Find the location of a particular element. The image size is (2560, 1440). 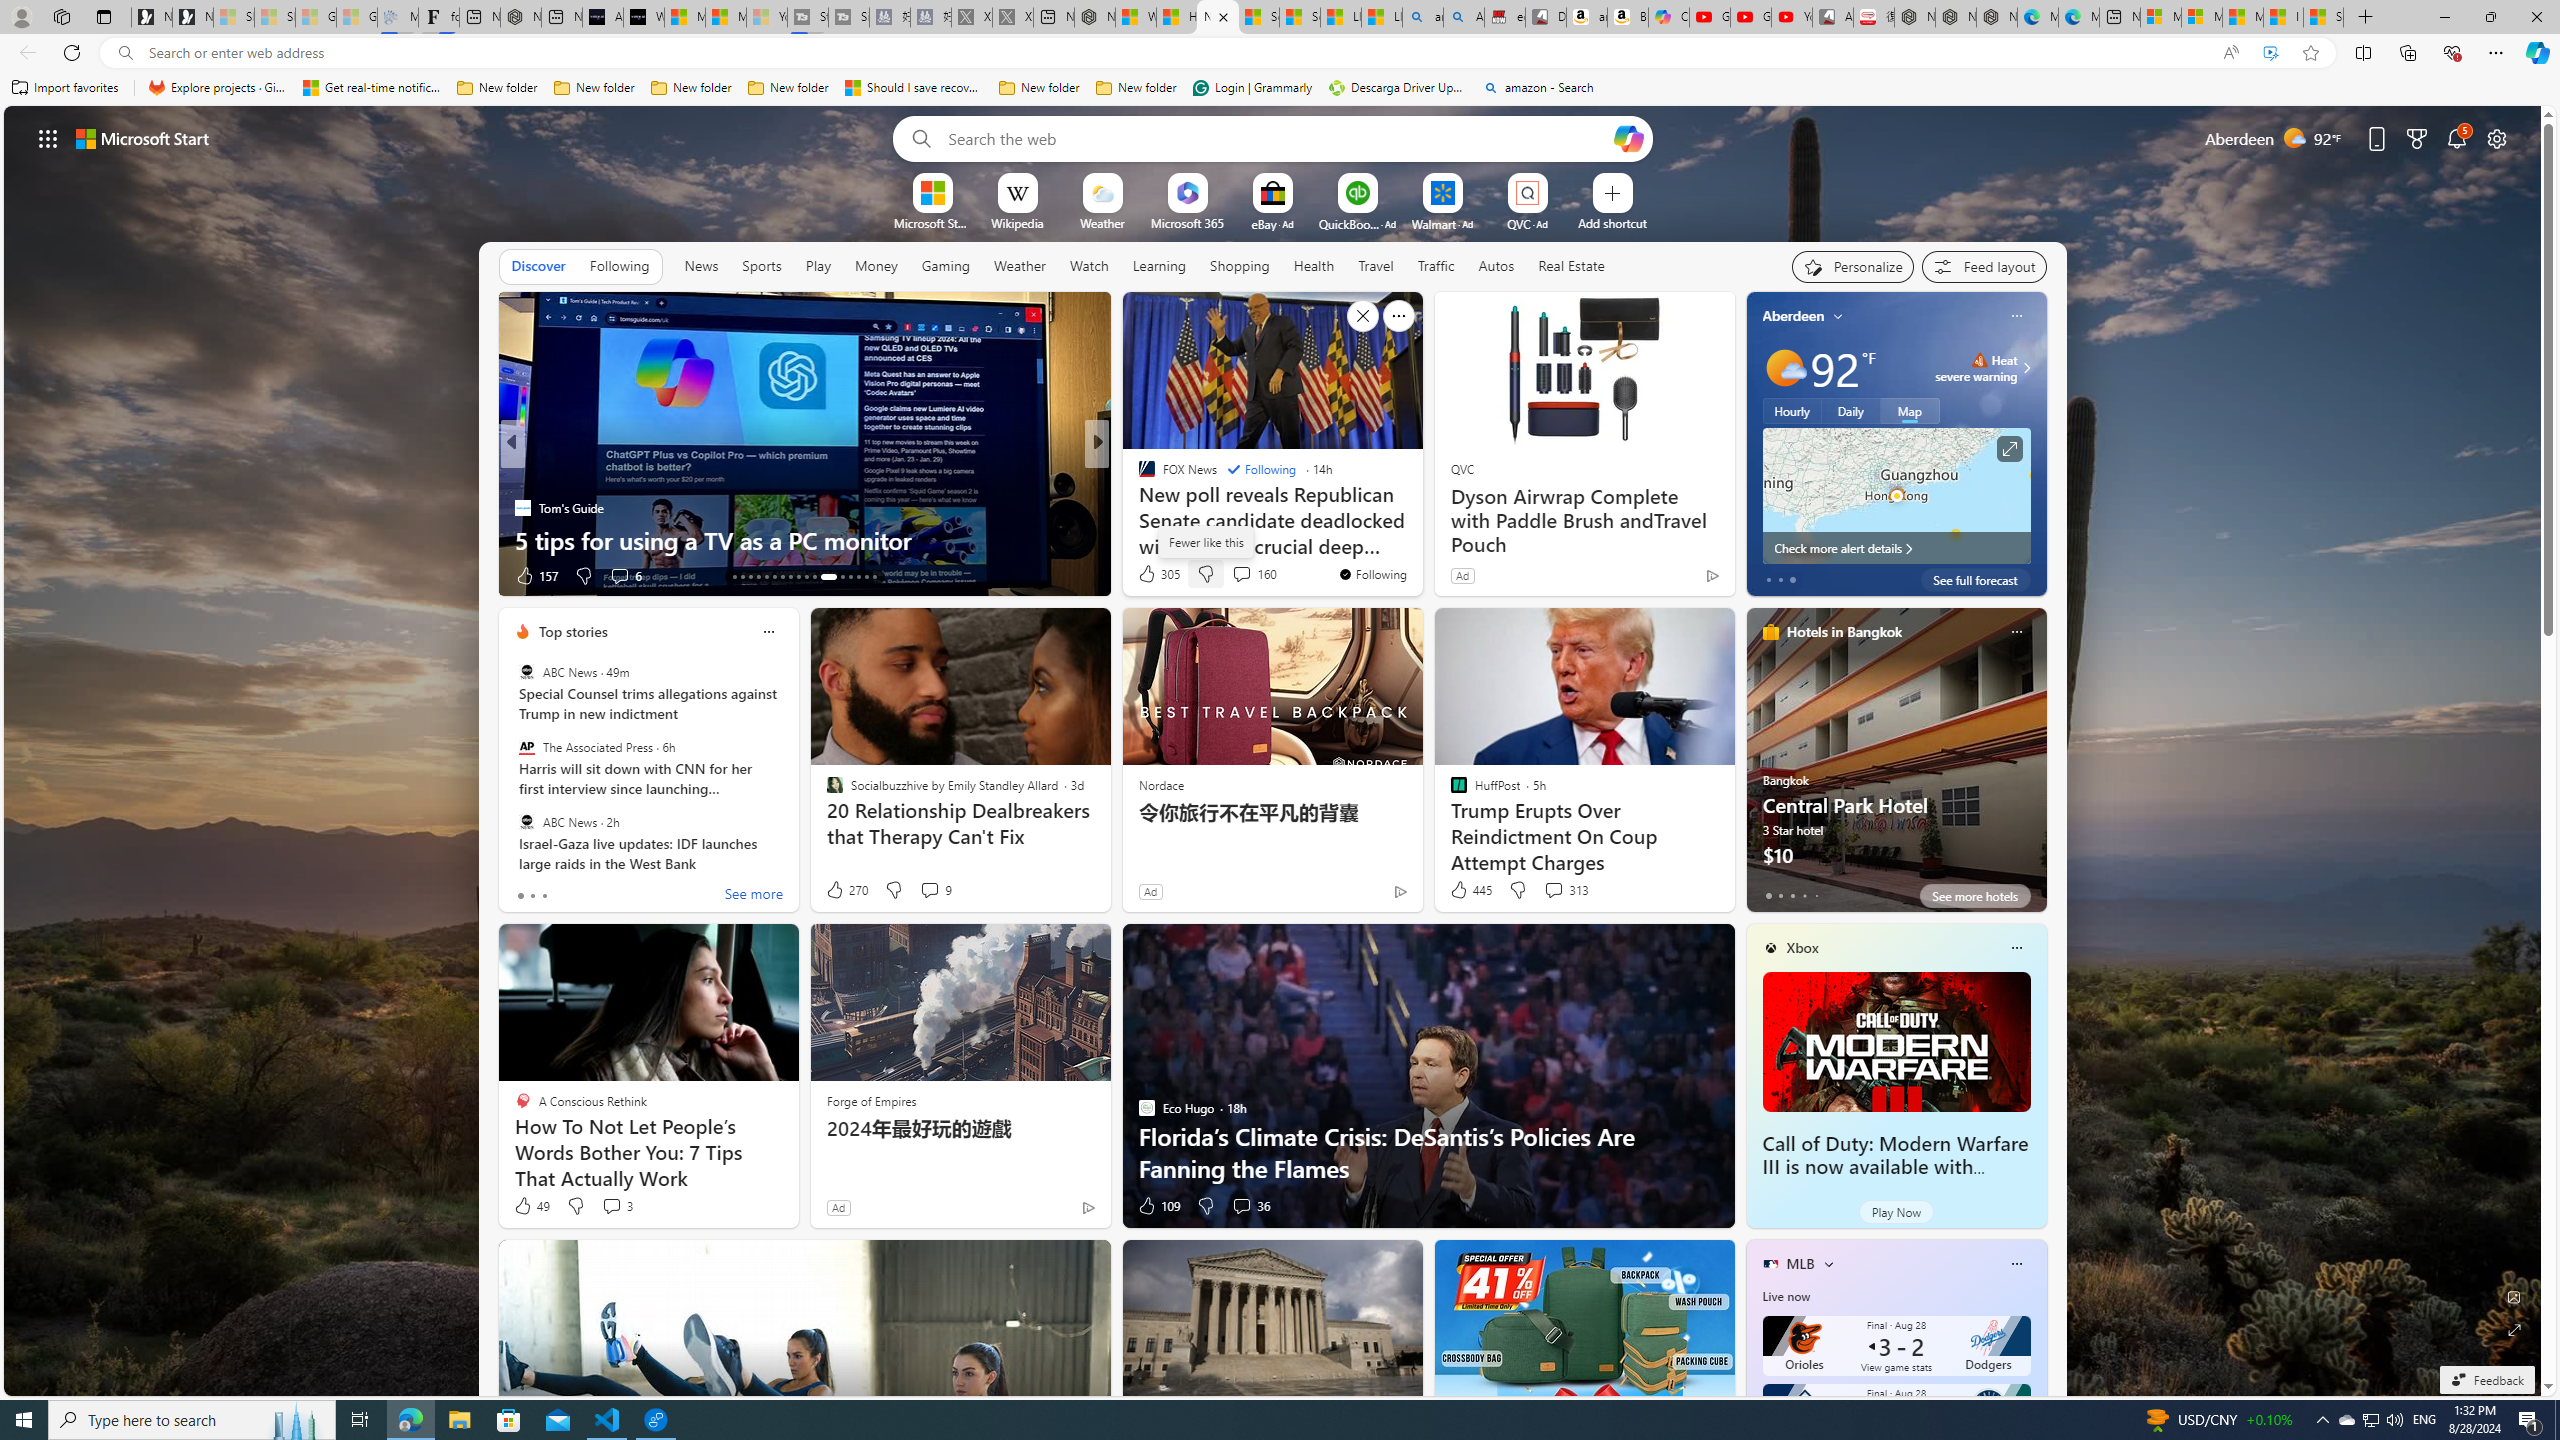

Following is located at coordinates (620, 266).